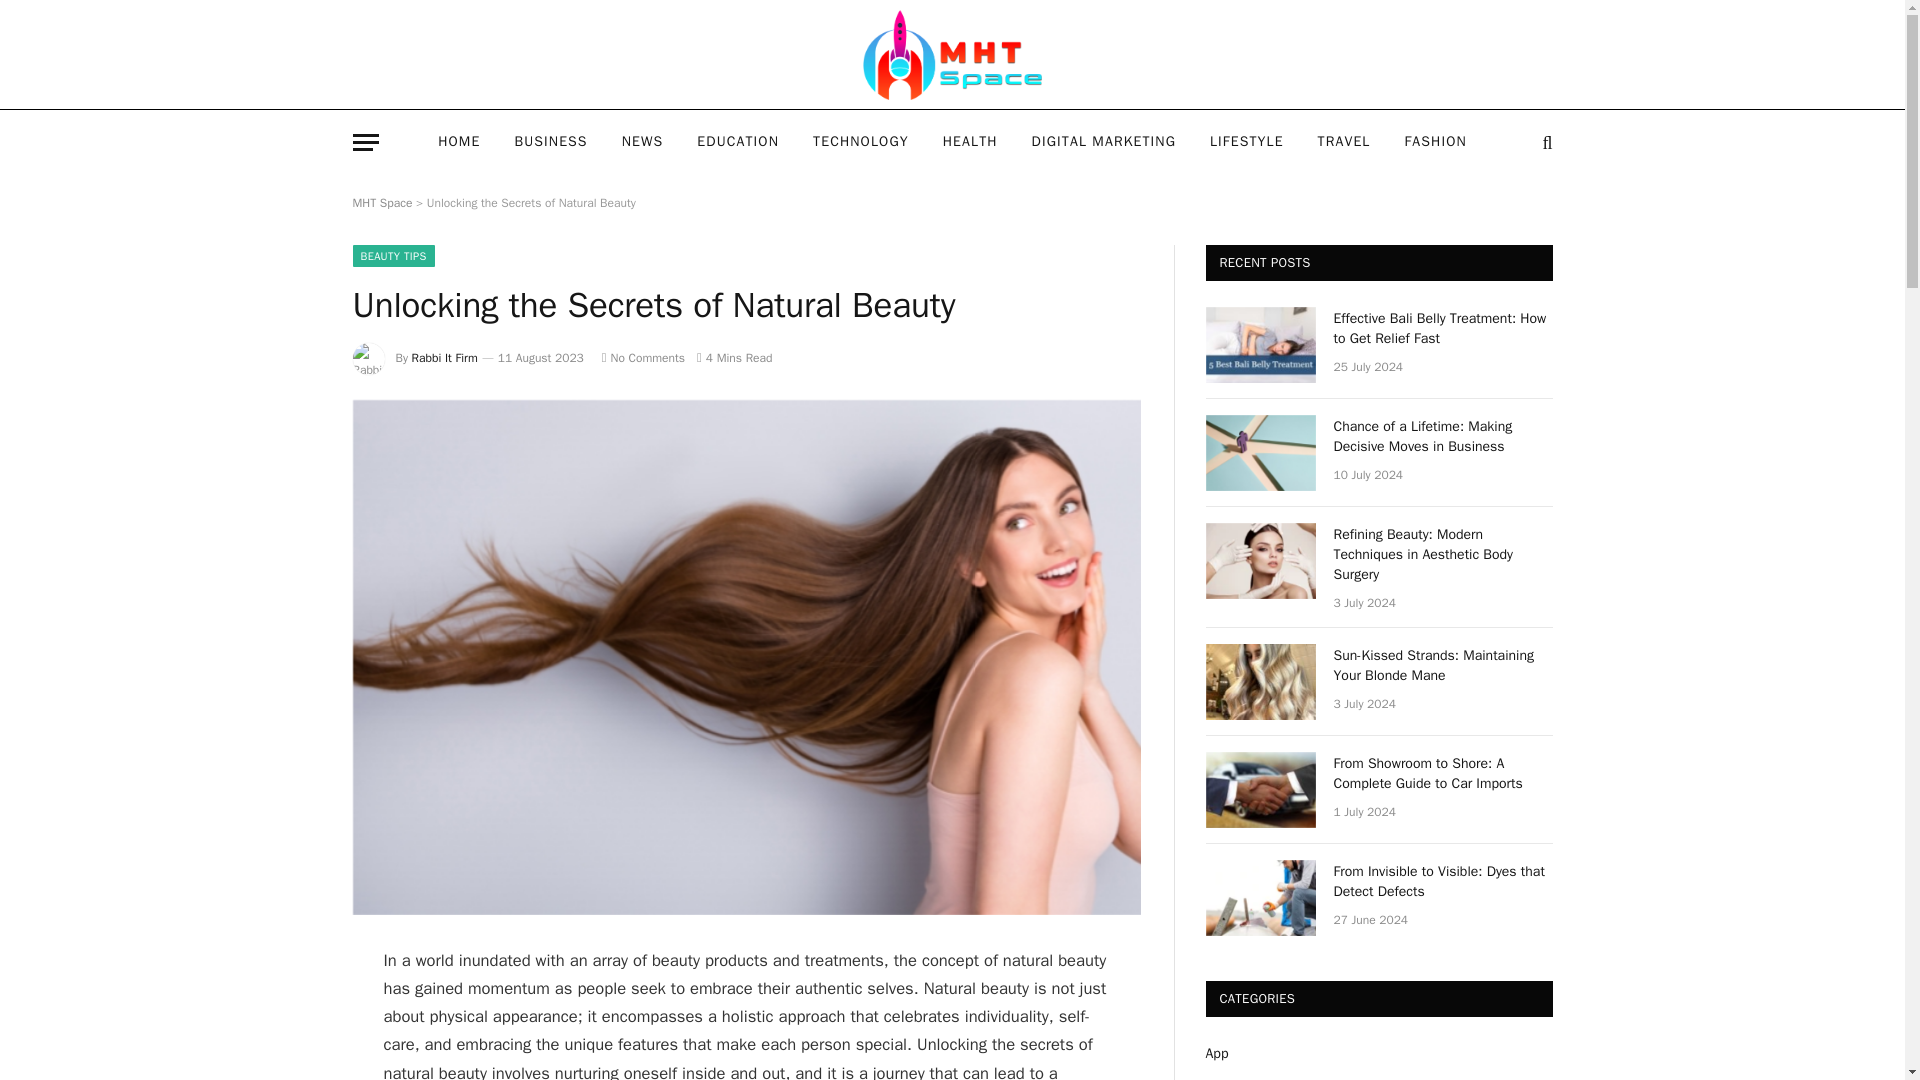  I want to click on Chance of a Lifetime: Making Decisive Moves in Business, so click(1260, 452).